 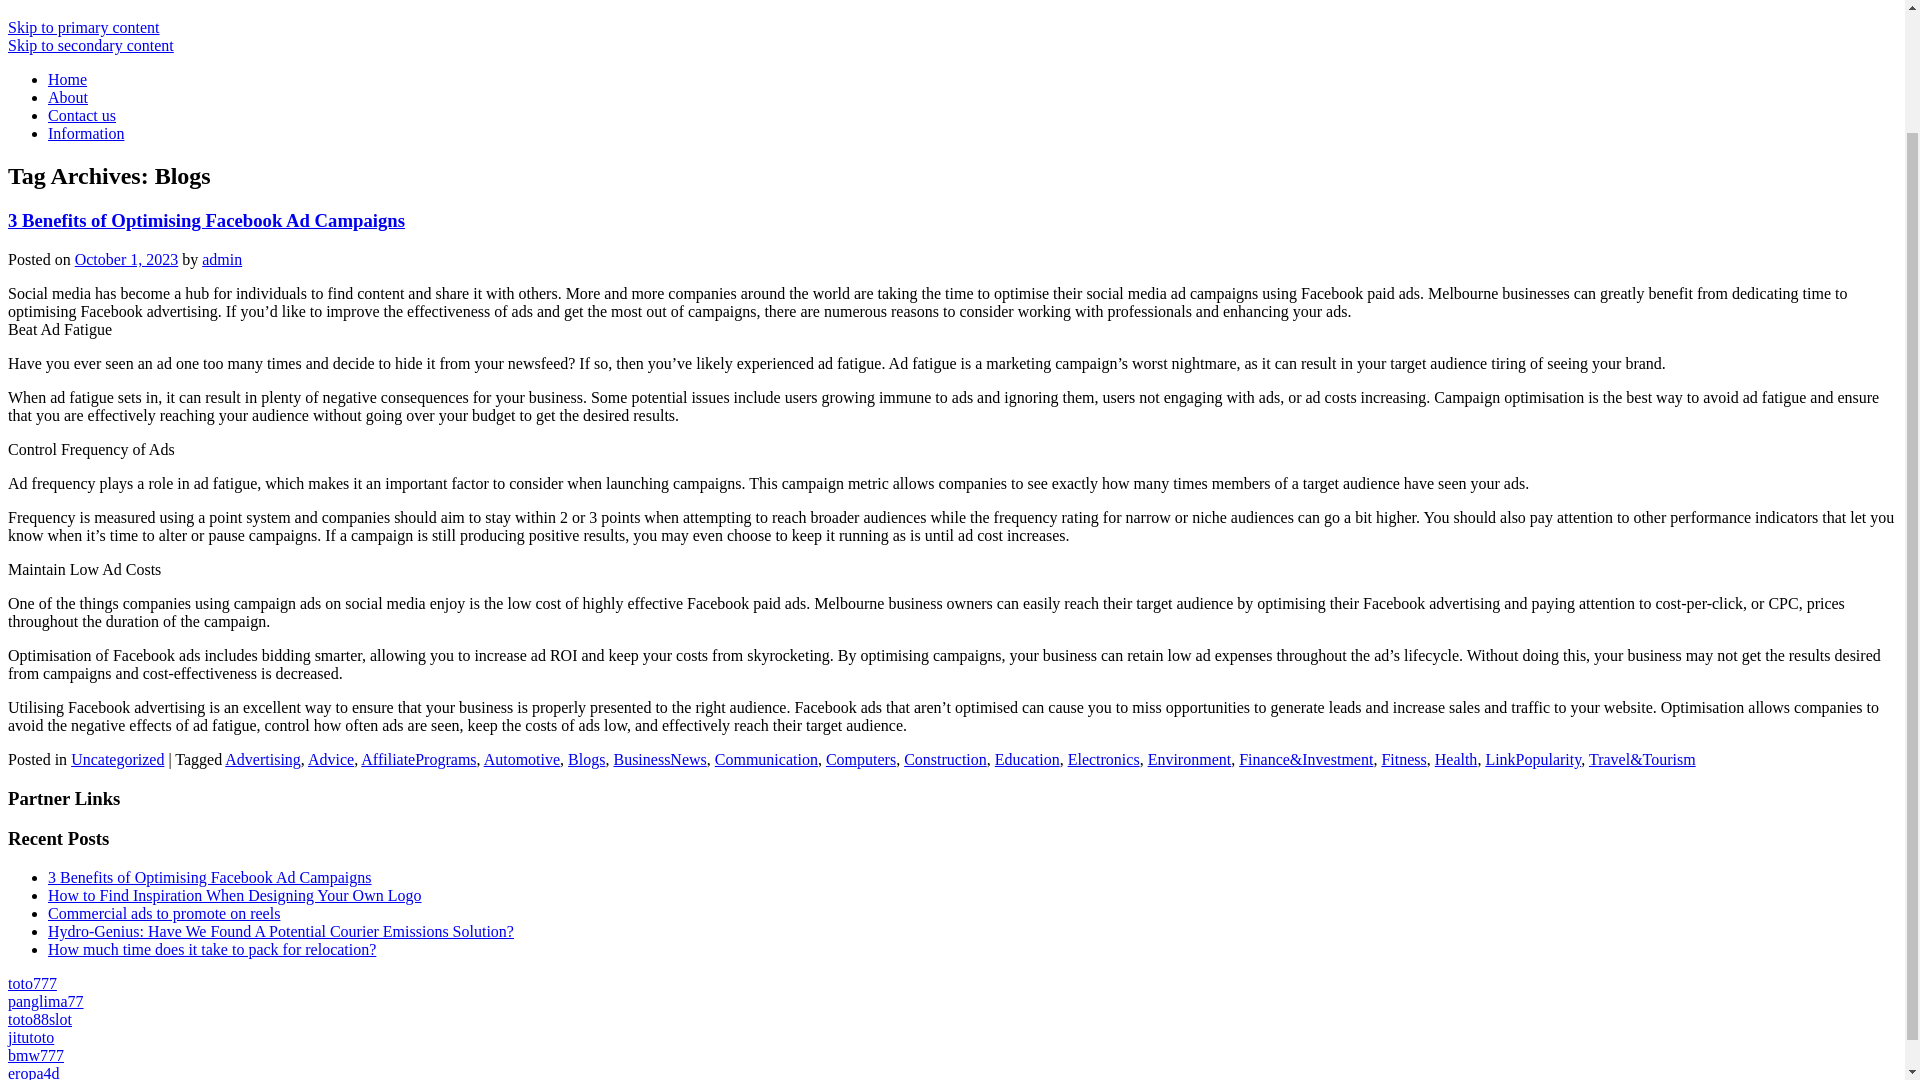 I want to click on Commercial ads to promote on reels, so click(x=164, y=914).